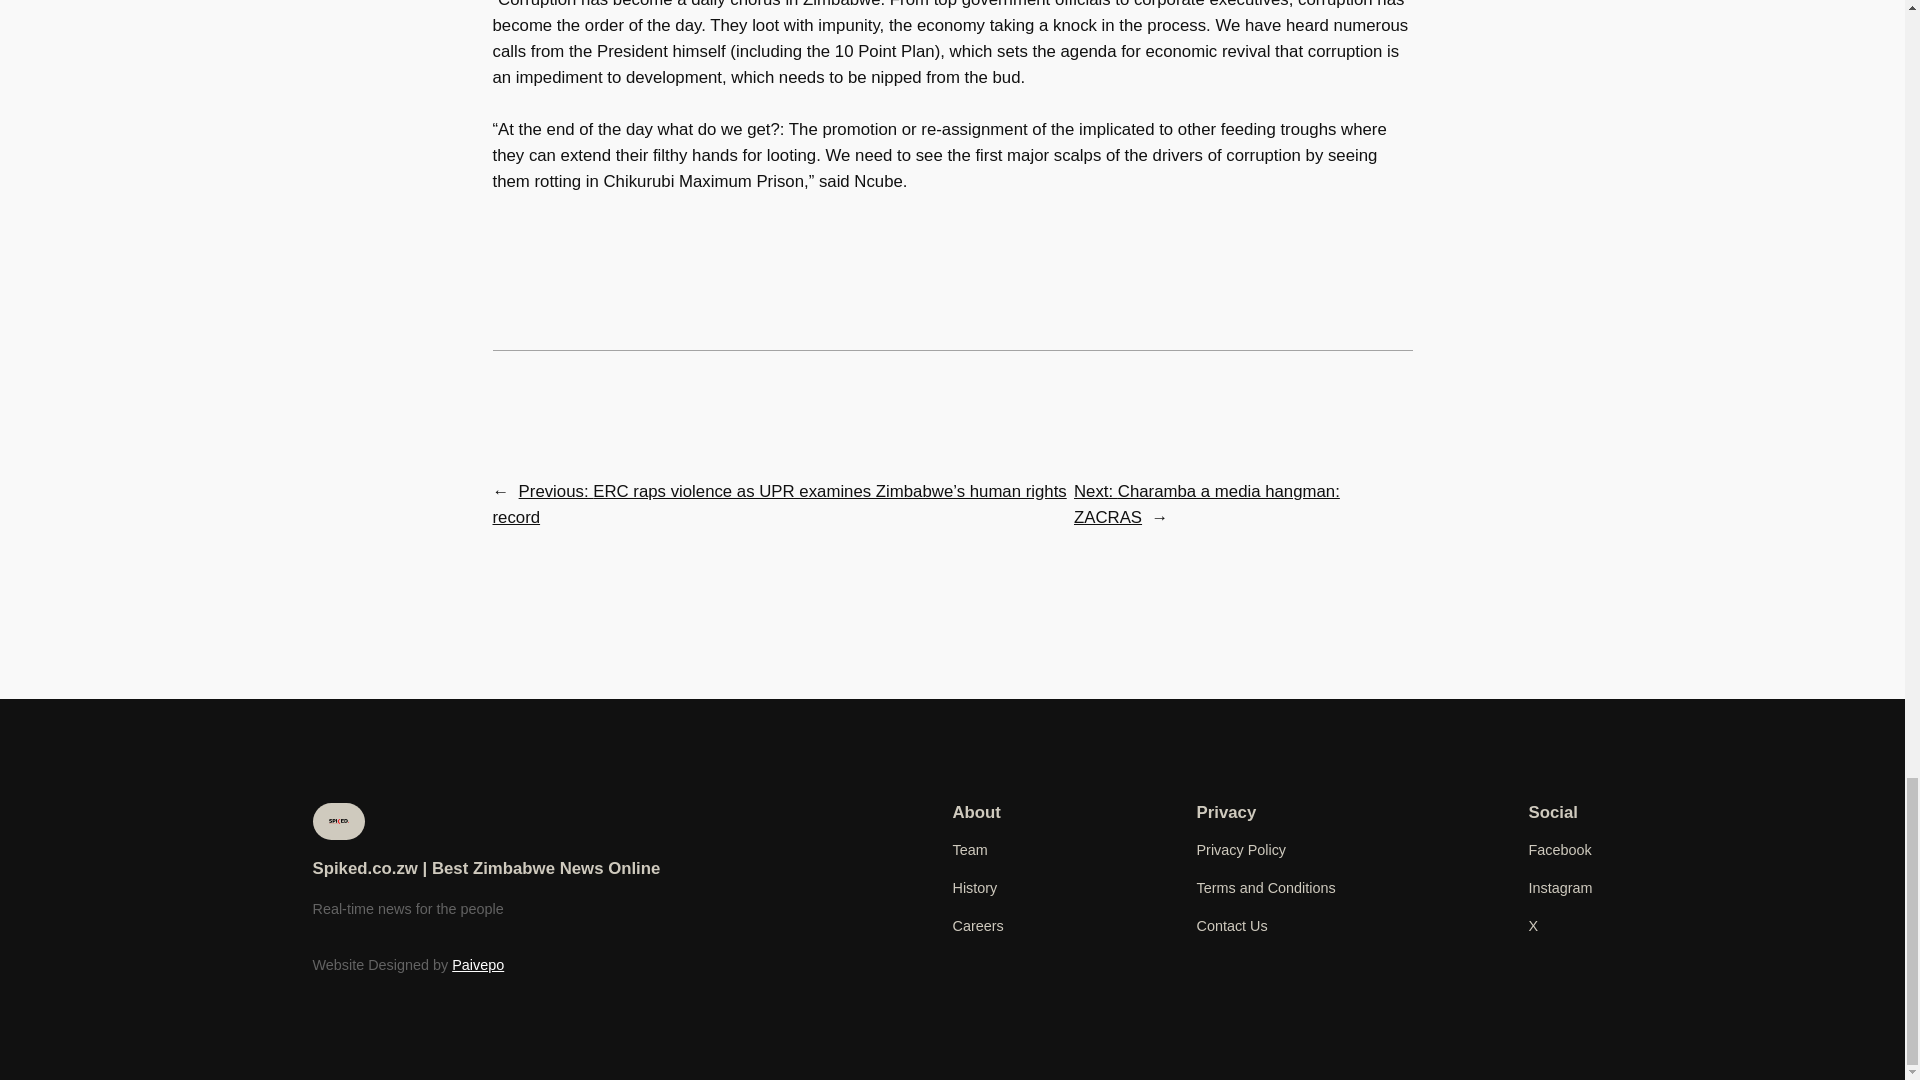 This screenshot has height=1080, width=1920. What do you see at coordinates (969, 850) in the screenshot?
I see `Team` at bounding box center [969, 850].